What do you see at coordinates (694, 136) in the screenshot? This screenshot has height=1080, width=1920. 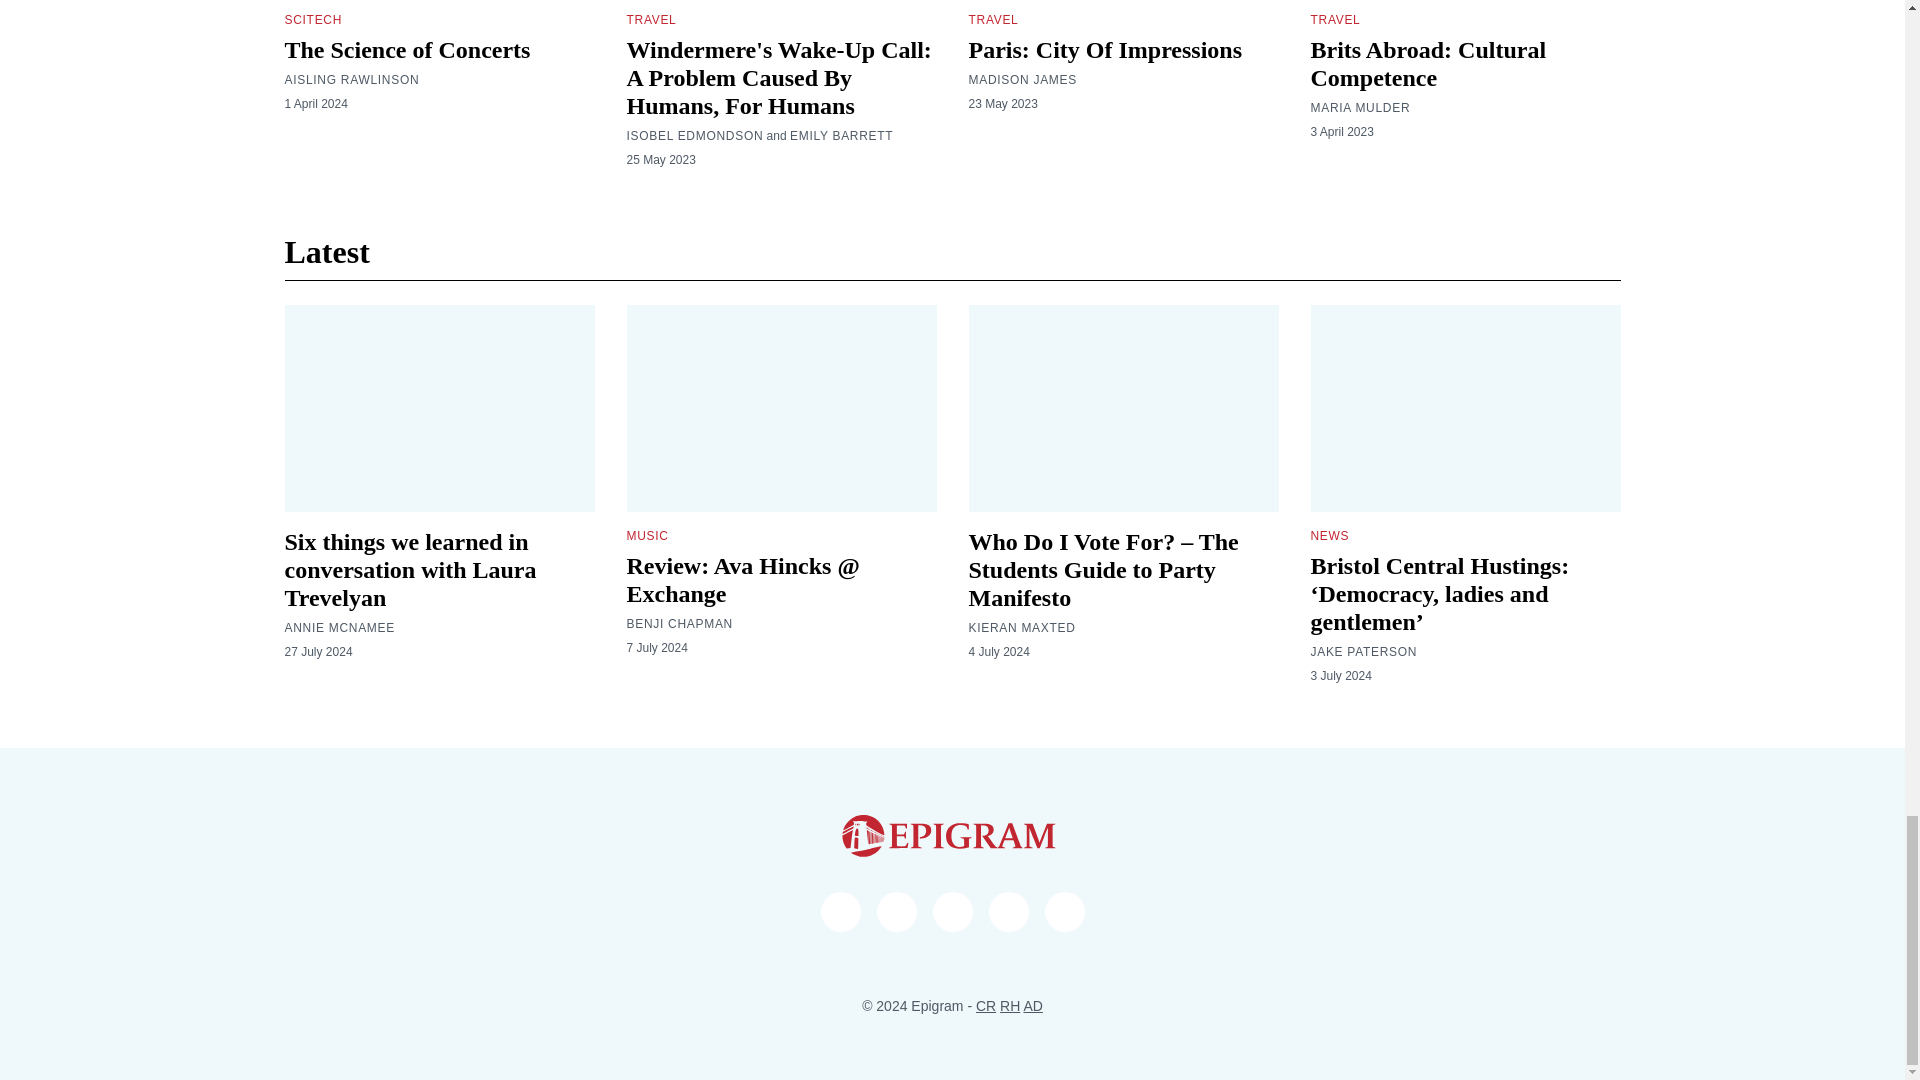 I see `ISOBEL EDMONDSON` at bounding box center [694, 136].